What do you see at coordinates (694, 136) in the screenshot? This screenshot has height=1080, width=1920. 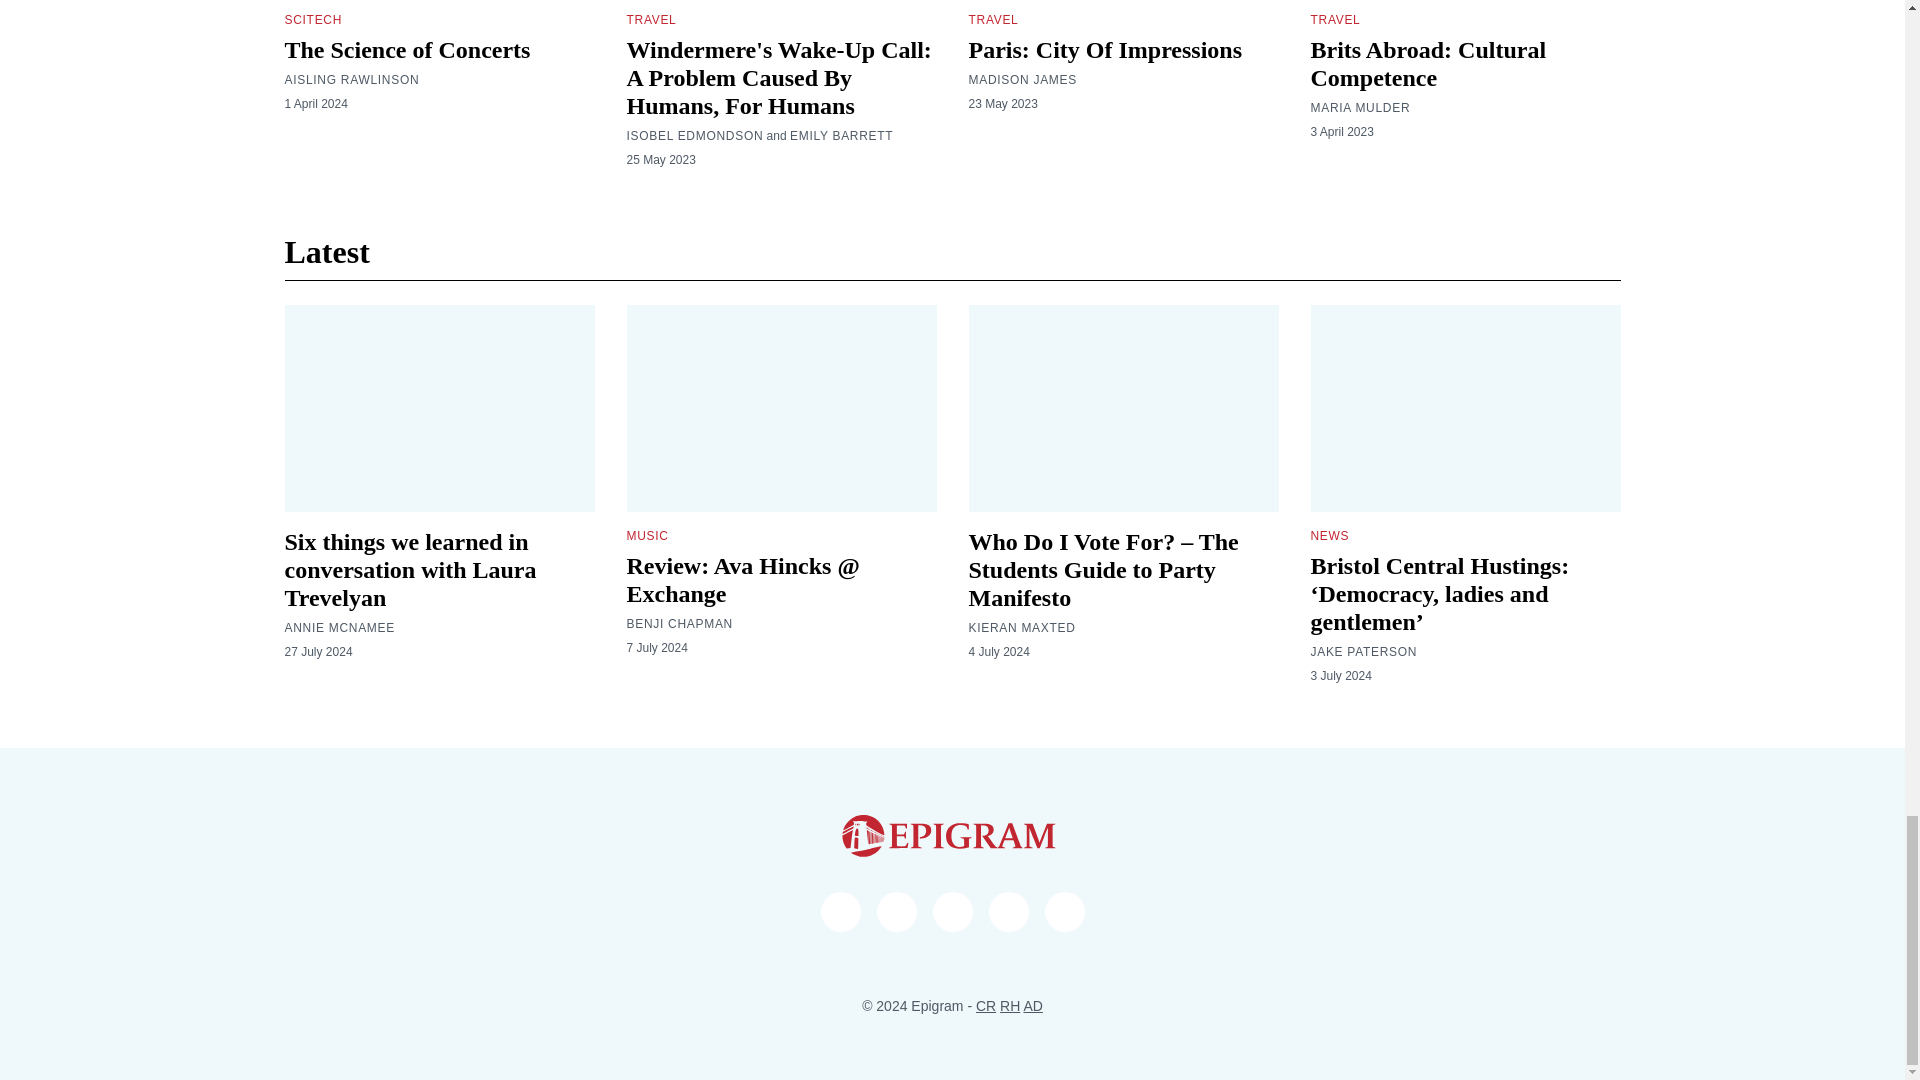 I see `ISOBEL EDMONDSON` at bounding box center [694, 136].